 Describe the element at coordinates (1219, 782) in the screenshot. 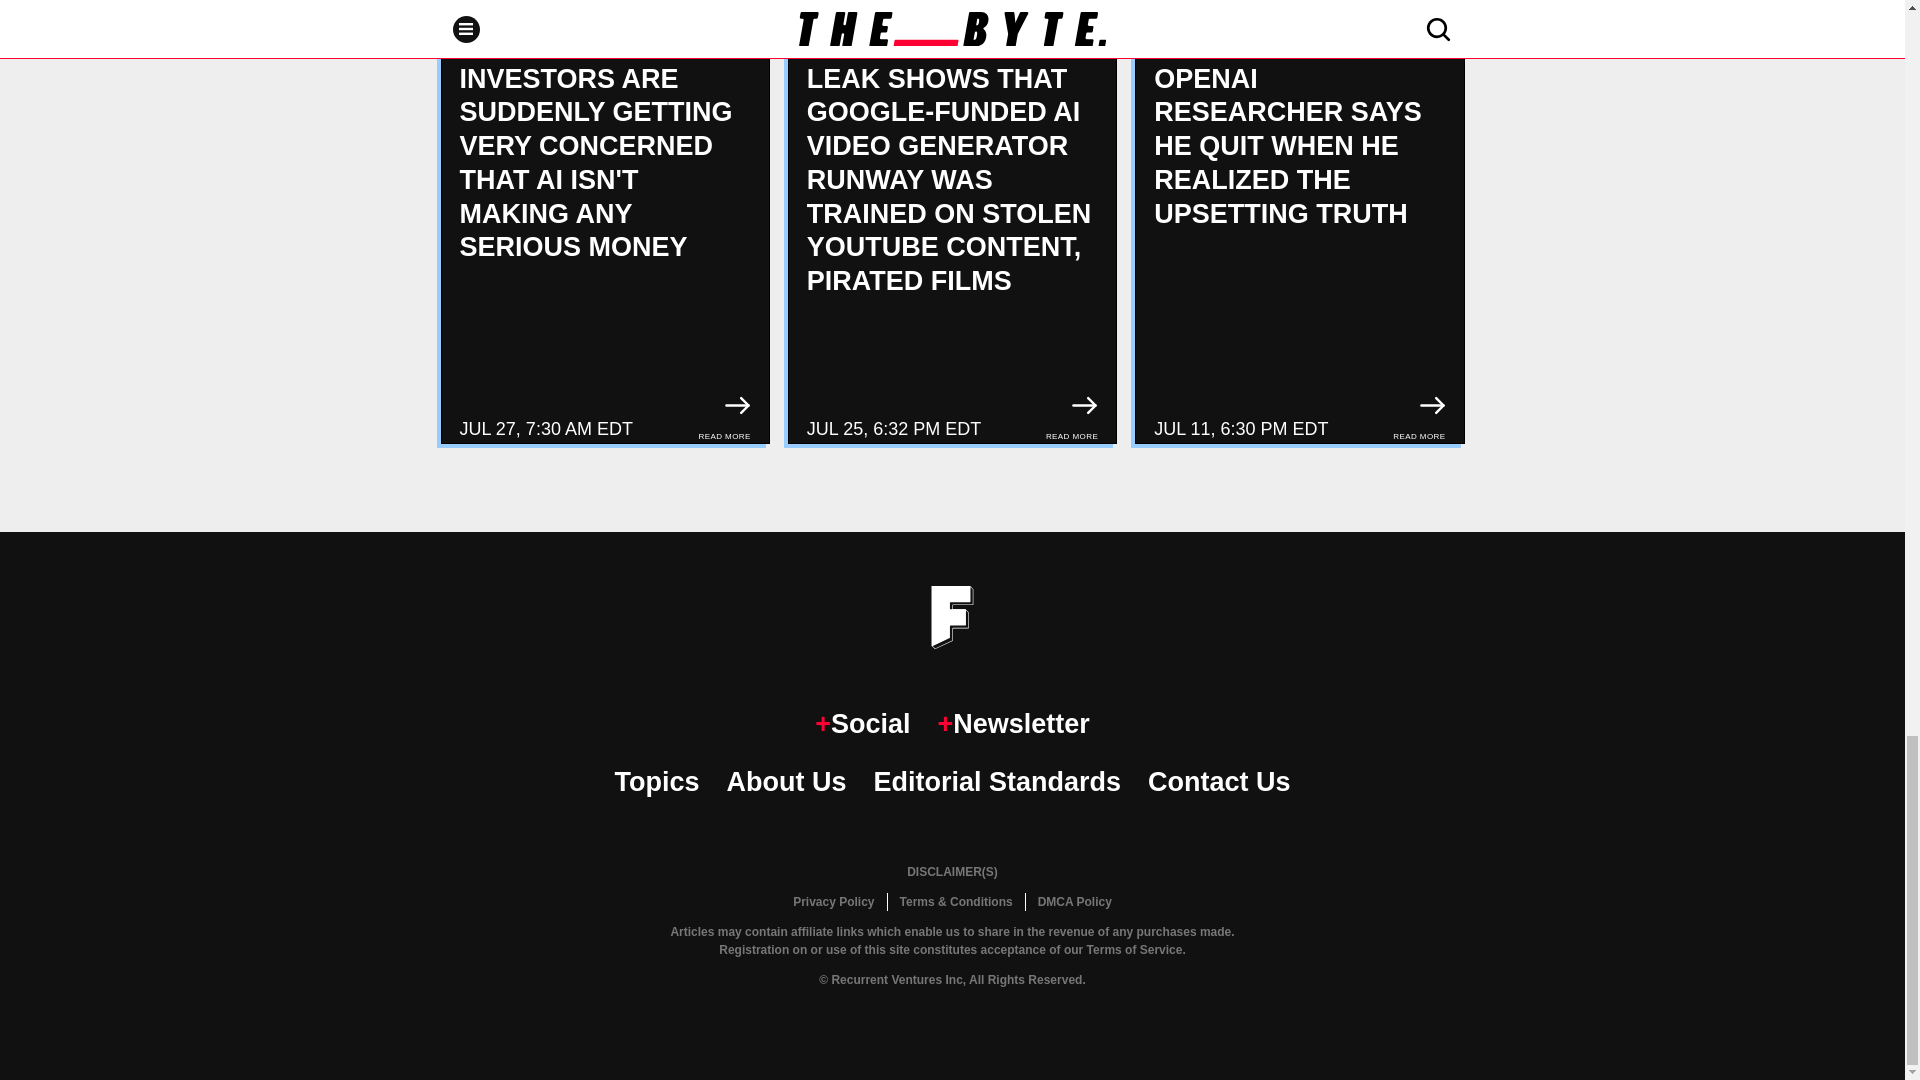

I see `Contact Us` at that location.